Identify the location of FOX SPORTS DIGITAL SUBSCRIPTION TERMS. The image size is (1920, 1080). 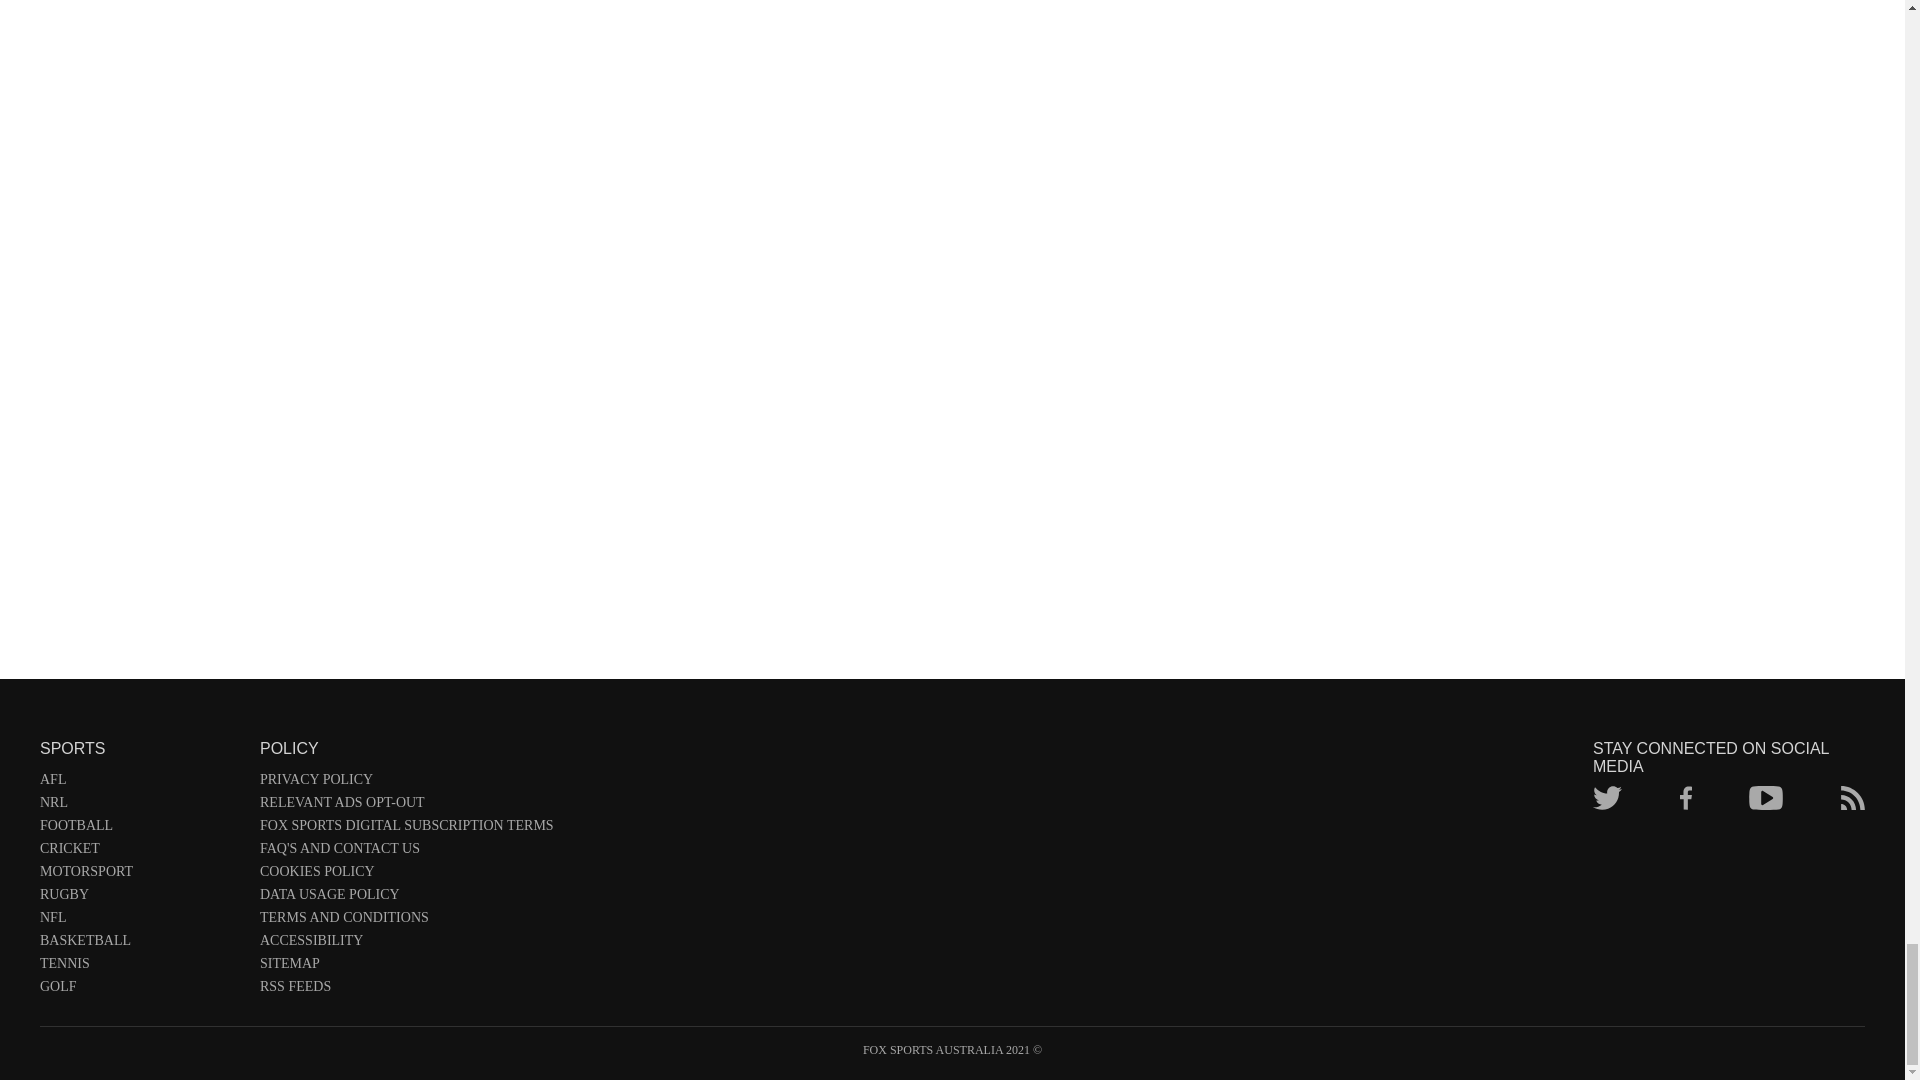
(406, 829).